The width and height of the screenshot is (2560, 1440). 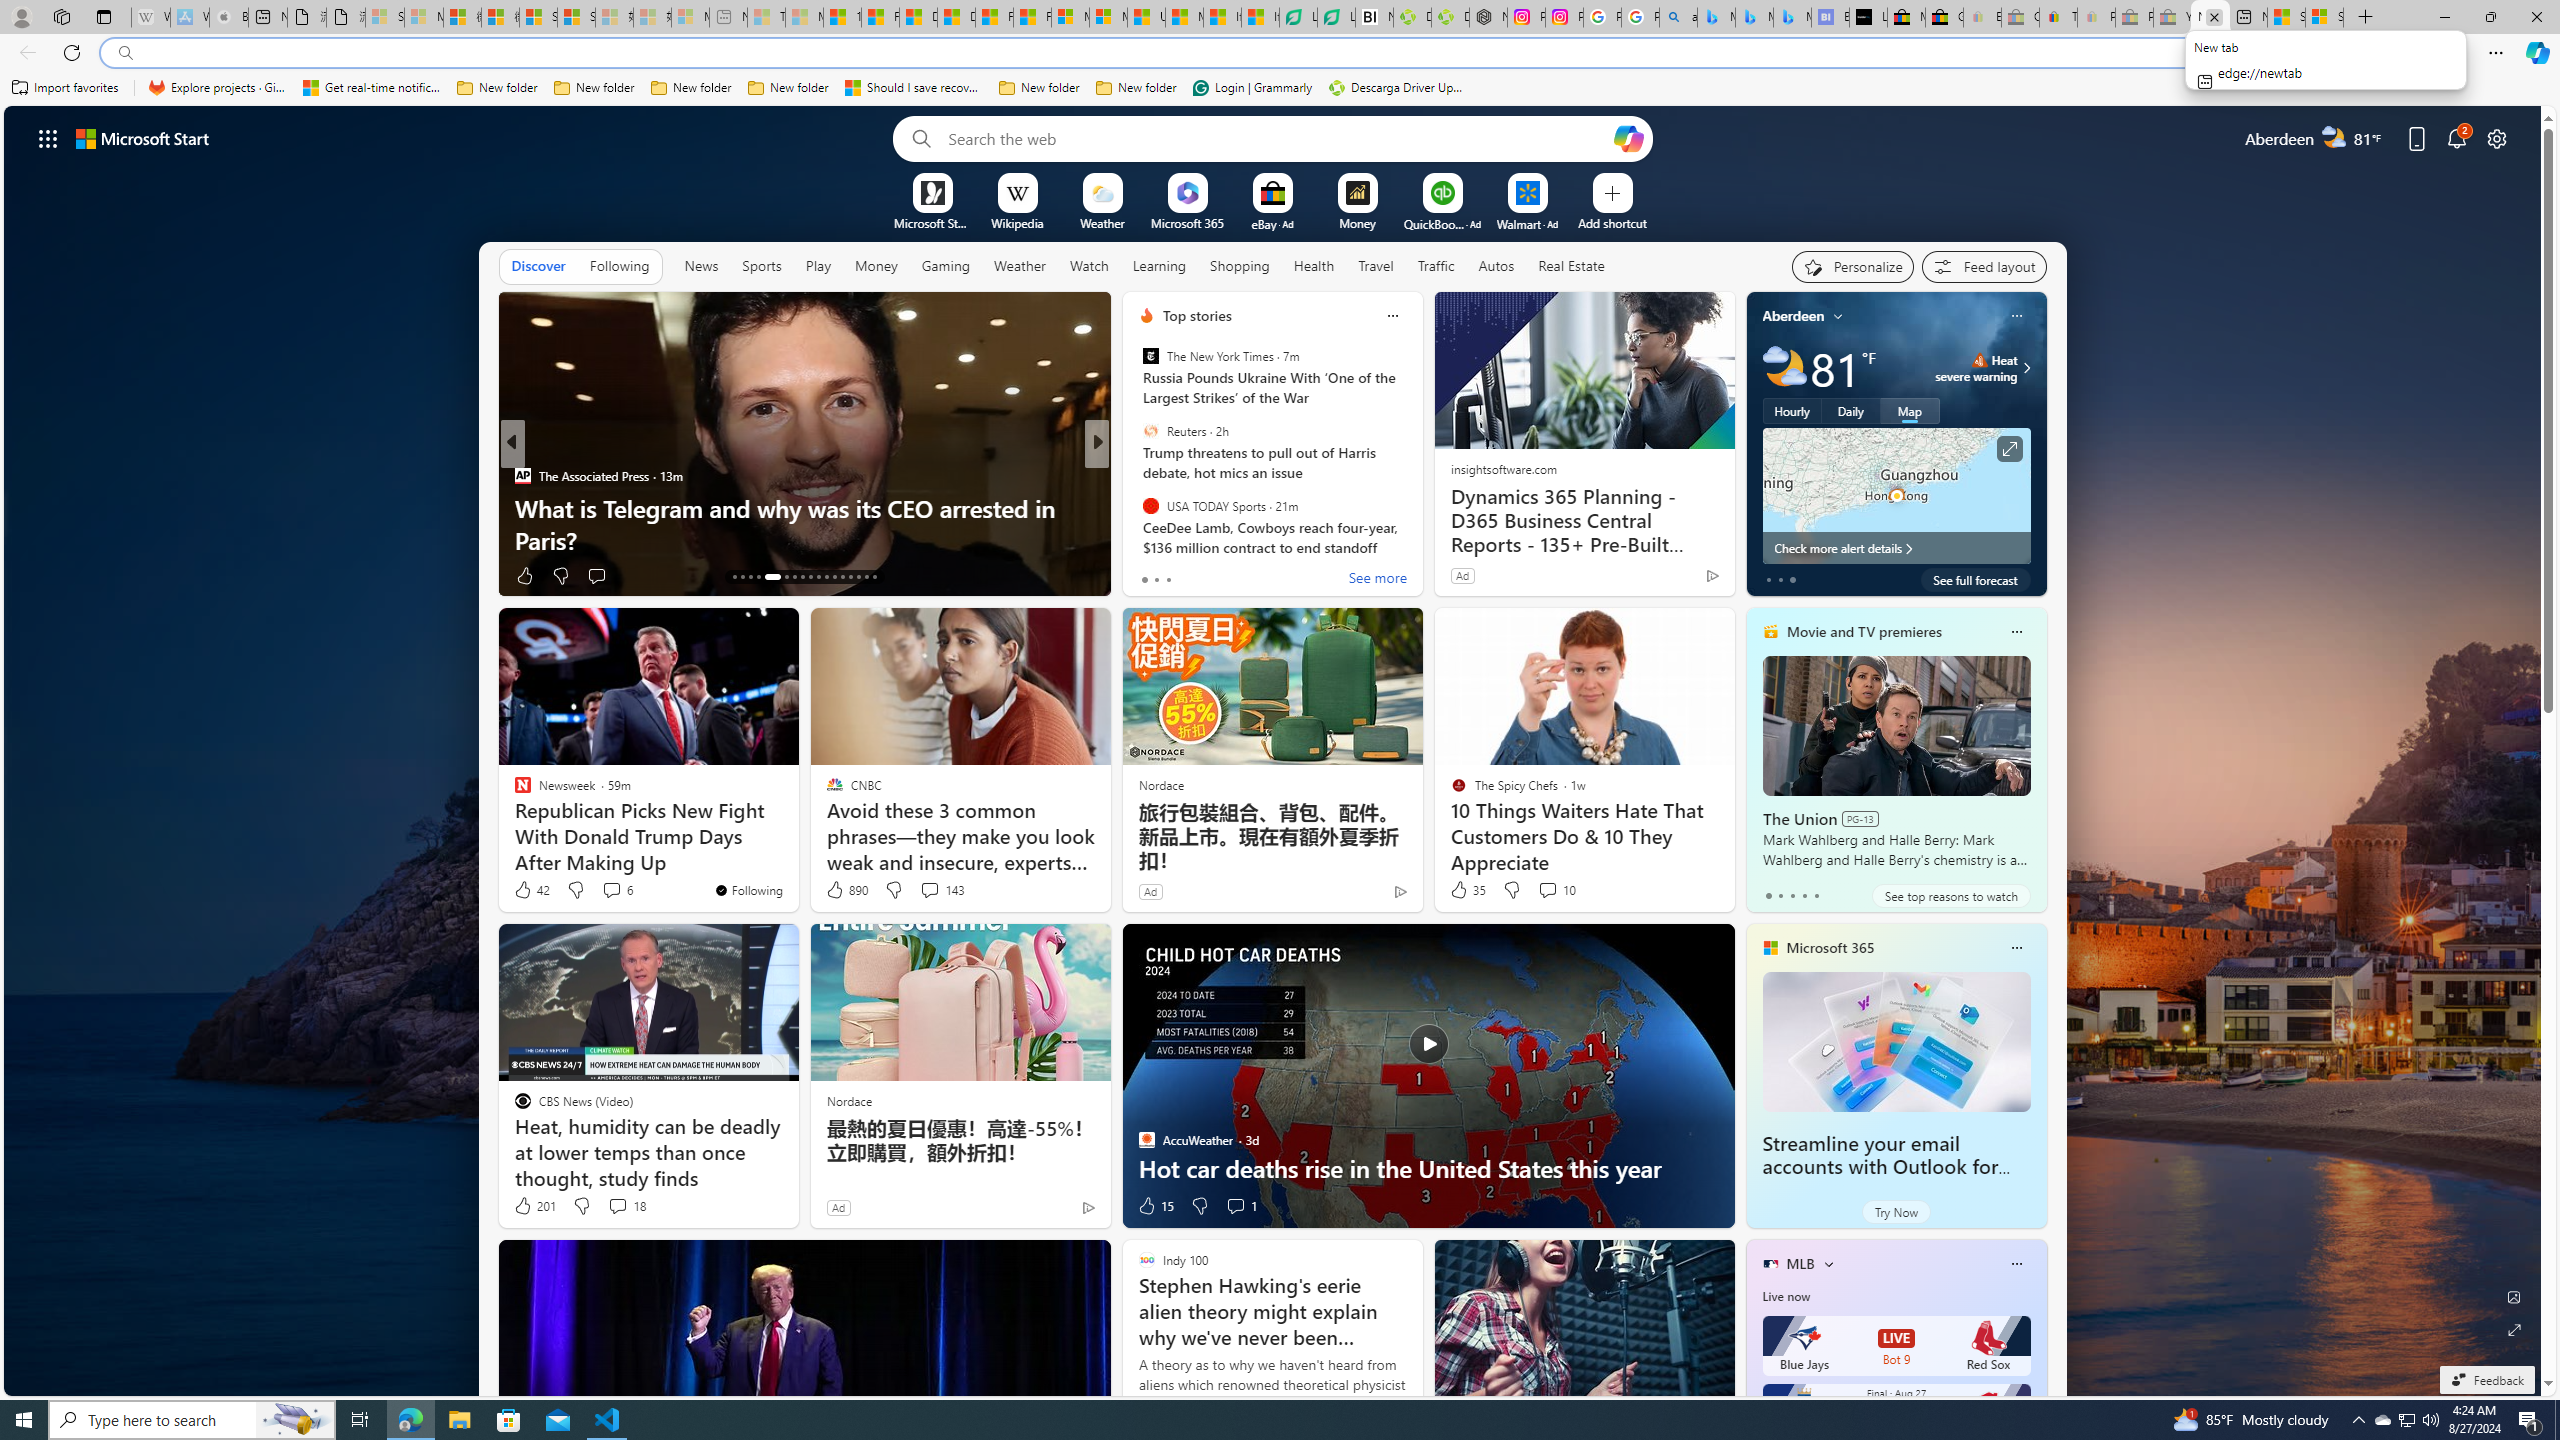 What do you see at coordinates (2458, 138) in the screenshot?
I see `Notifications` at bounding box center [2458, 138].